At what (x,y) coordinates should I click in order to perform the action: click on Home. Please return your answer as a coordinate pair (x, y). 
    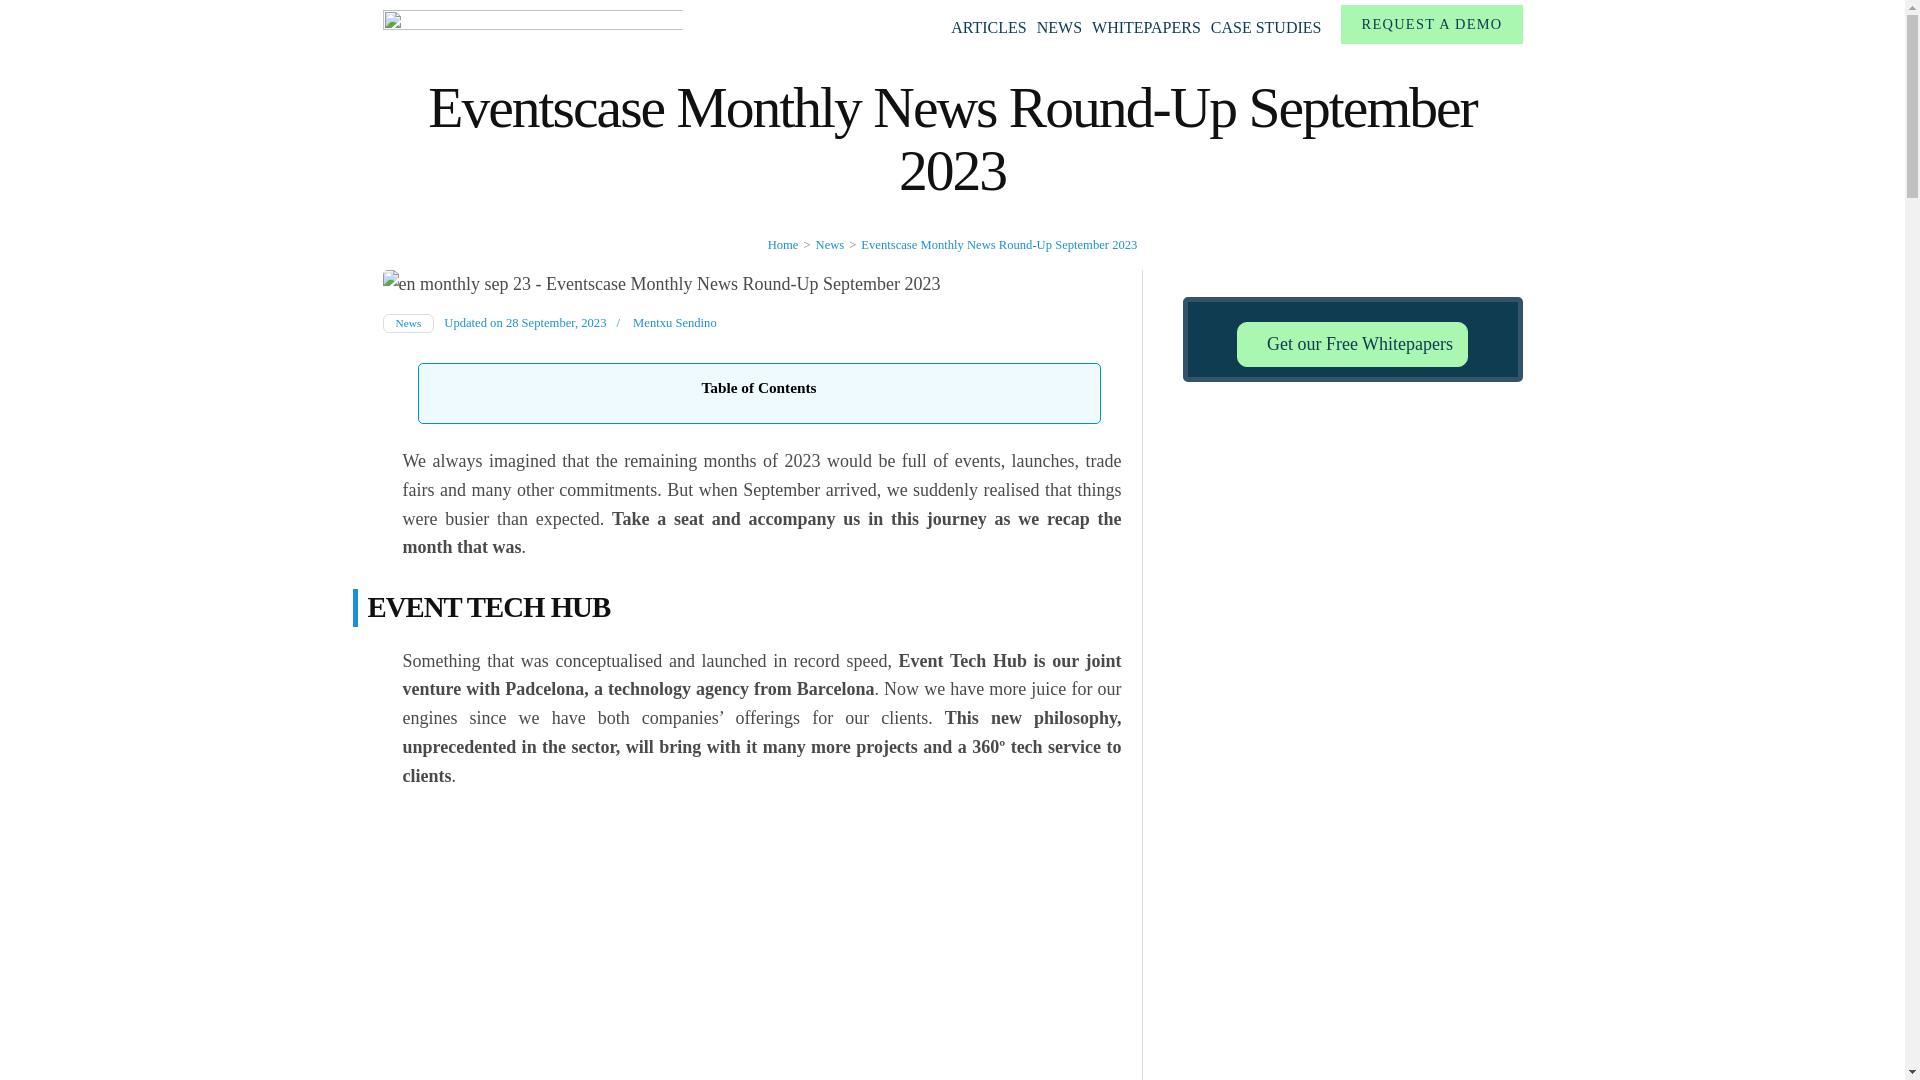
    Looking at the image, I should click on (783, 244).